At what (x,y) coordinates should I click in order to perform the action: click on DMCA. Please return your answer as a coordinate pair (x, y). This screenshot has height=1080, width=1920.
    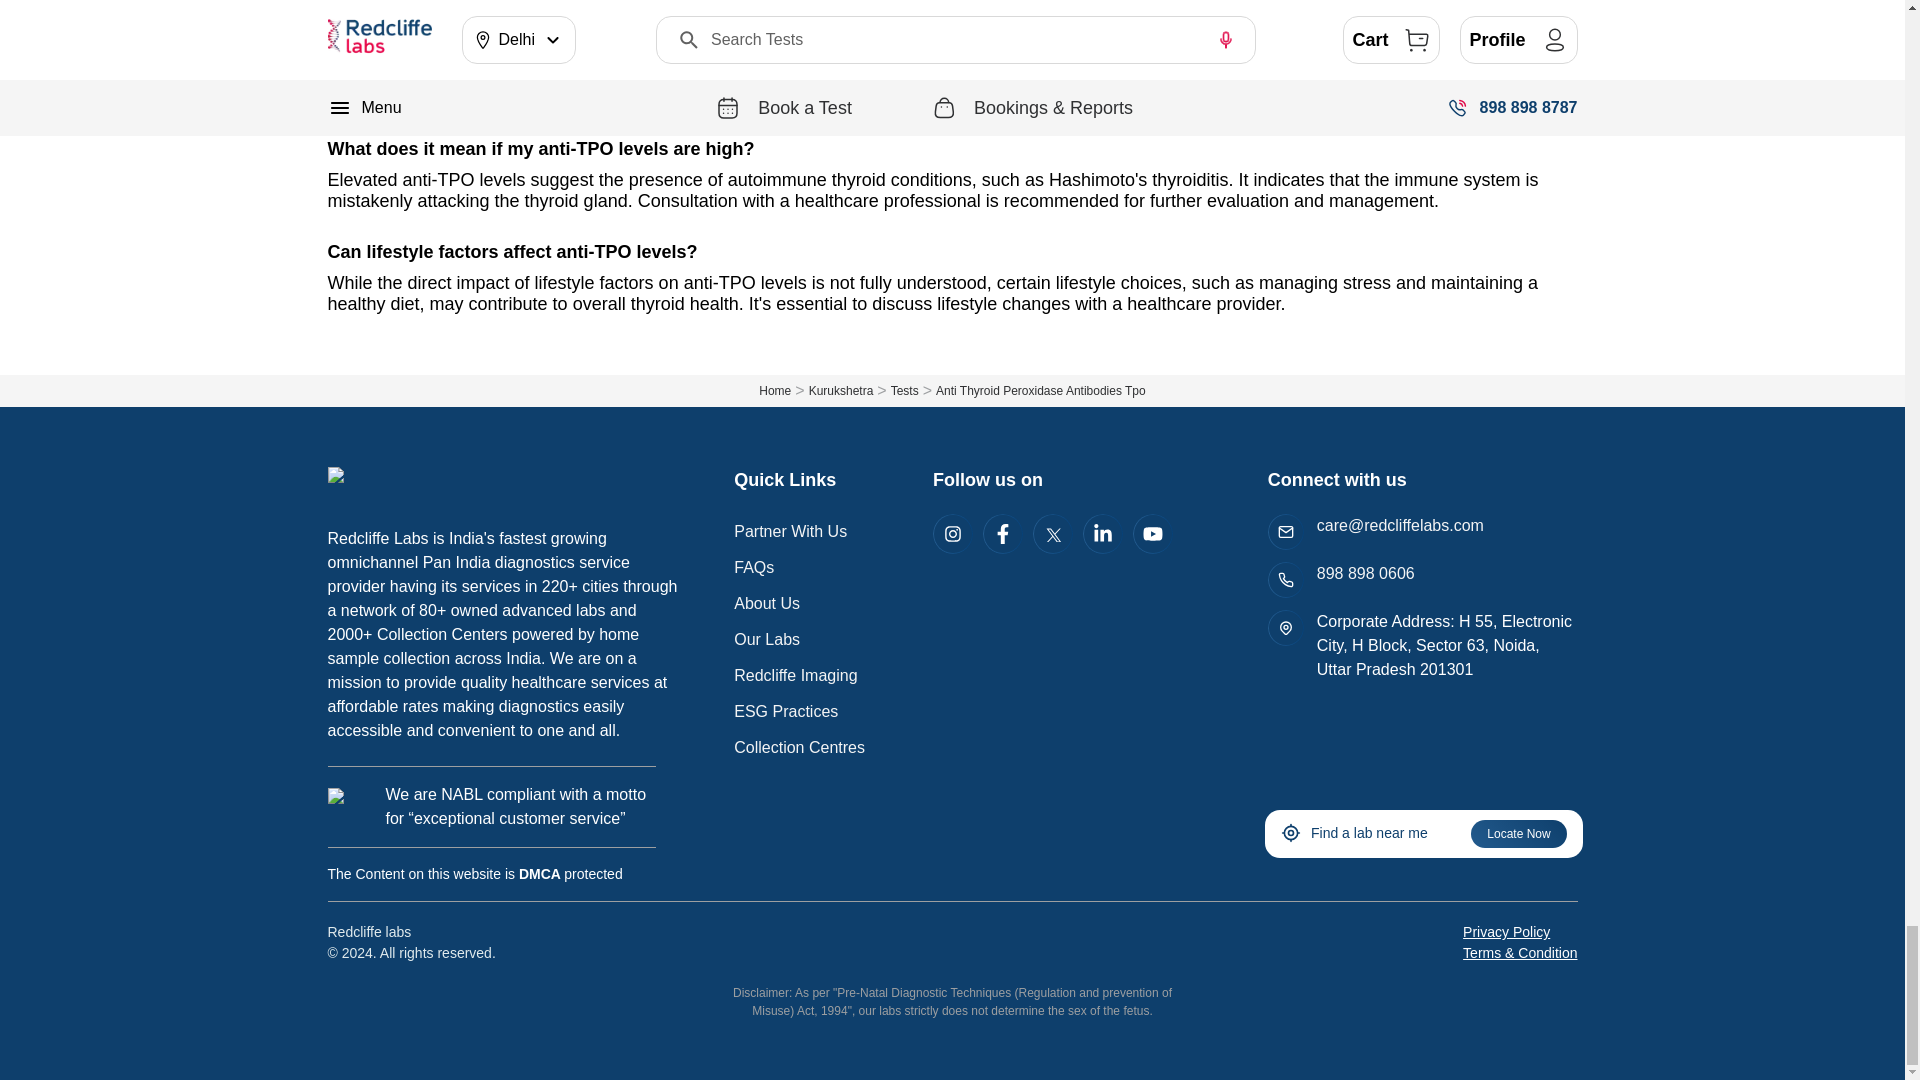
    Looking at the image, I should click on (541, 874).